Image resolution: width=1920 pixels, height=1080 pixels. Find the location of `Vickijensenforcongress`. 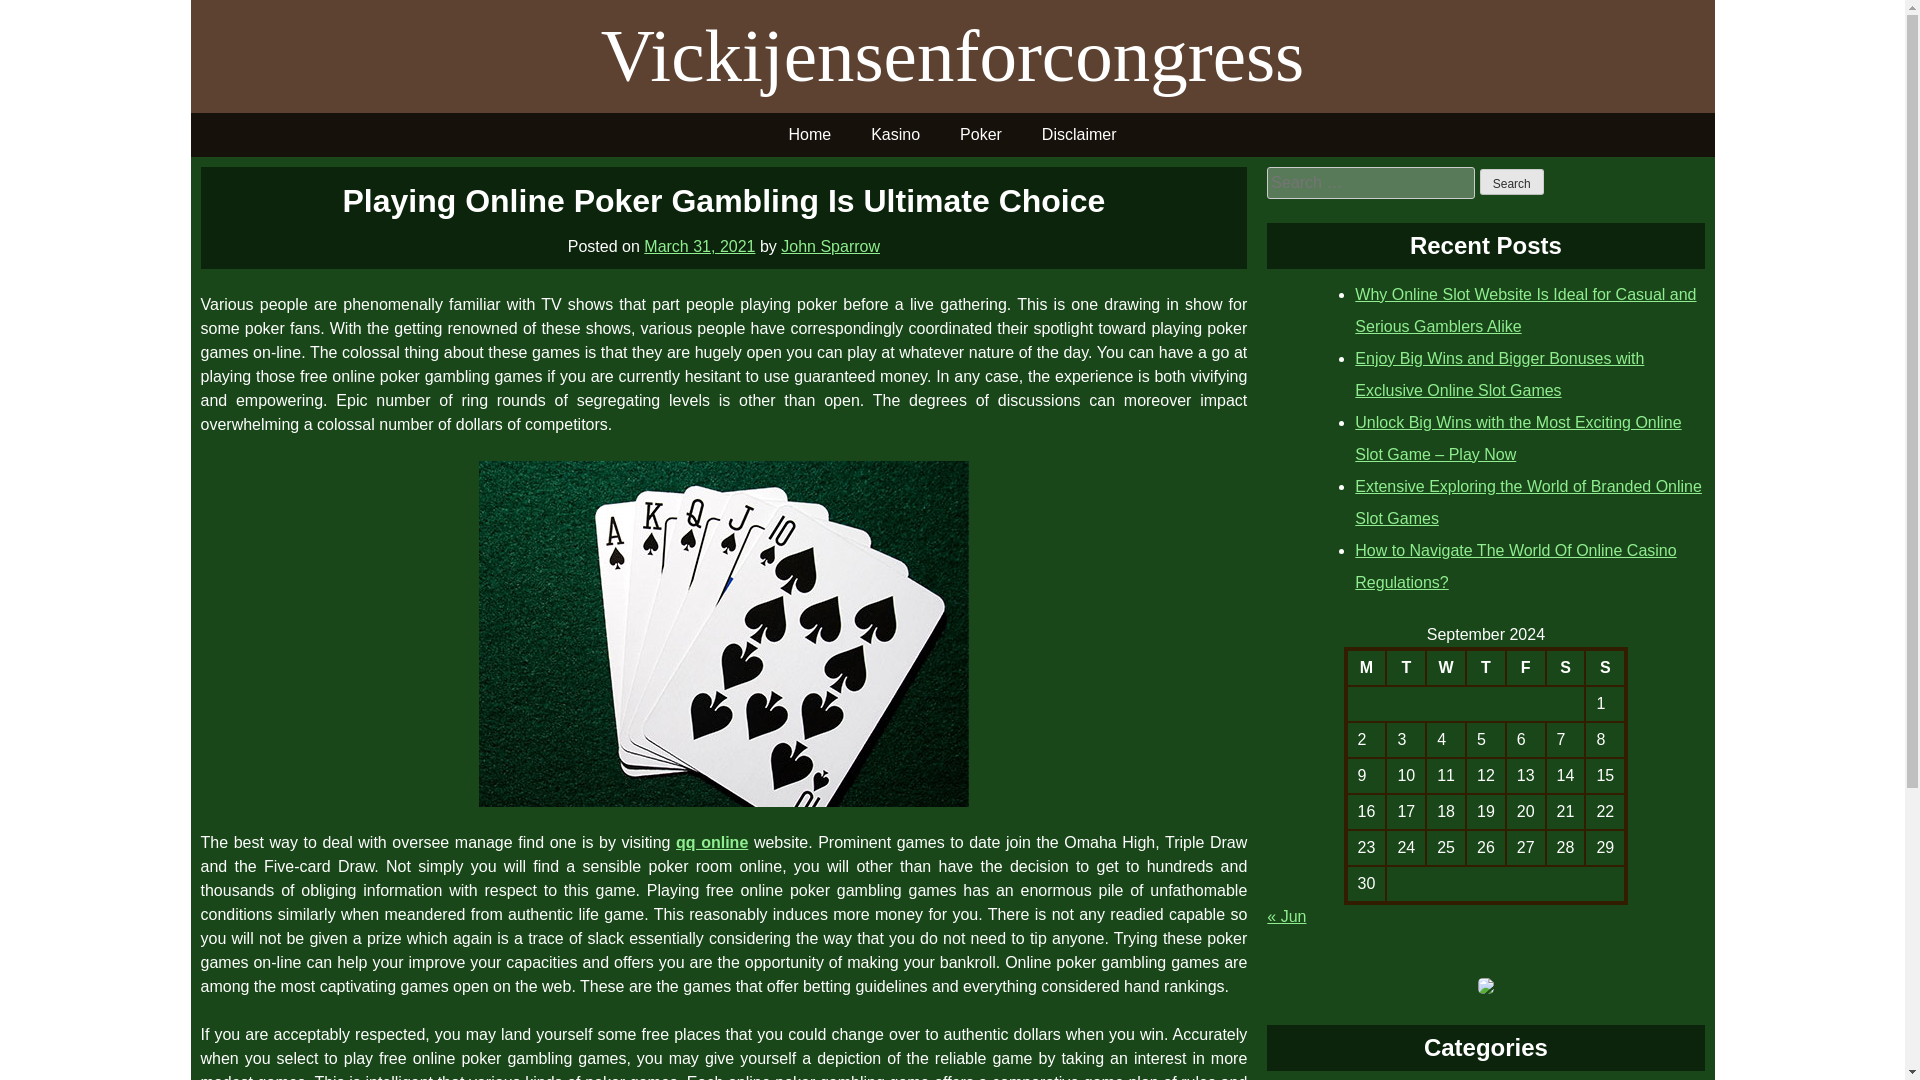

Vickijensenforcongress is located at coordinates (952, 56).